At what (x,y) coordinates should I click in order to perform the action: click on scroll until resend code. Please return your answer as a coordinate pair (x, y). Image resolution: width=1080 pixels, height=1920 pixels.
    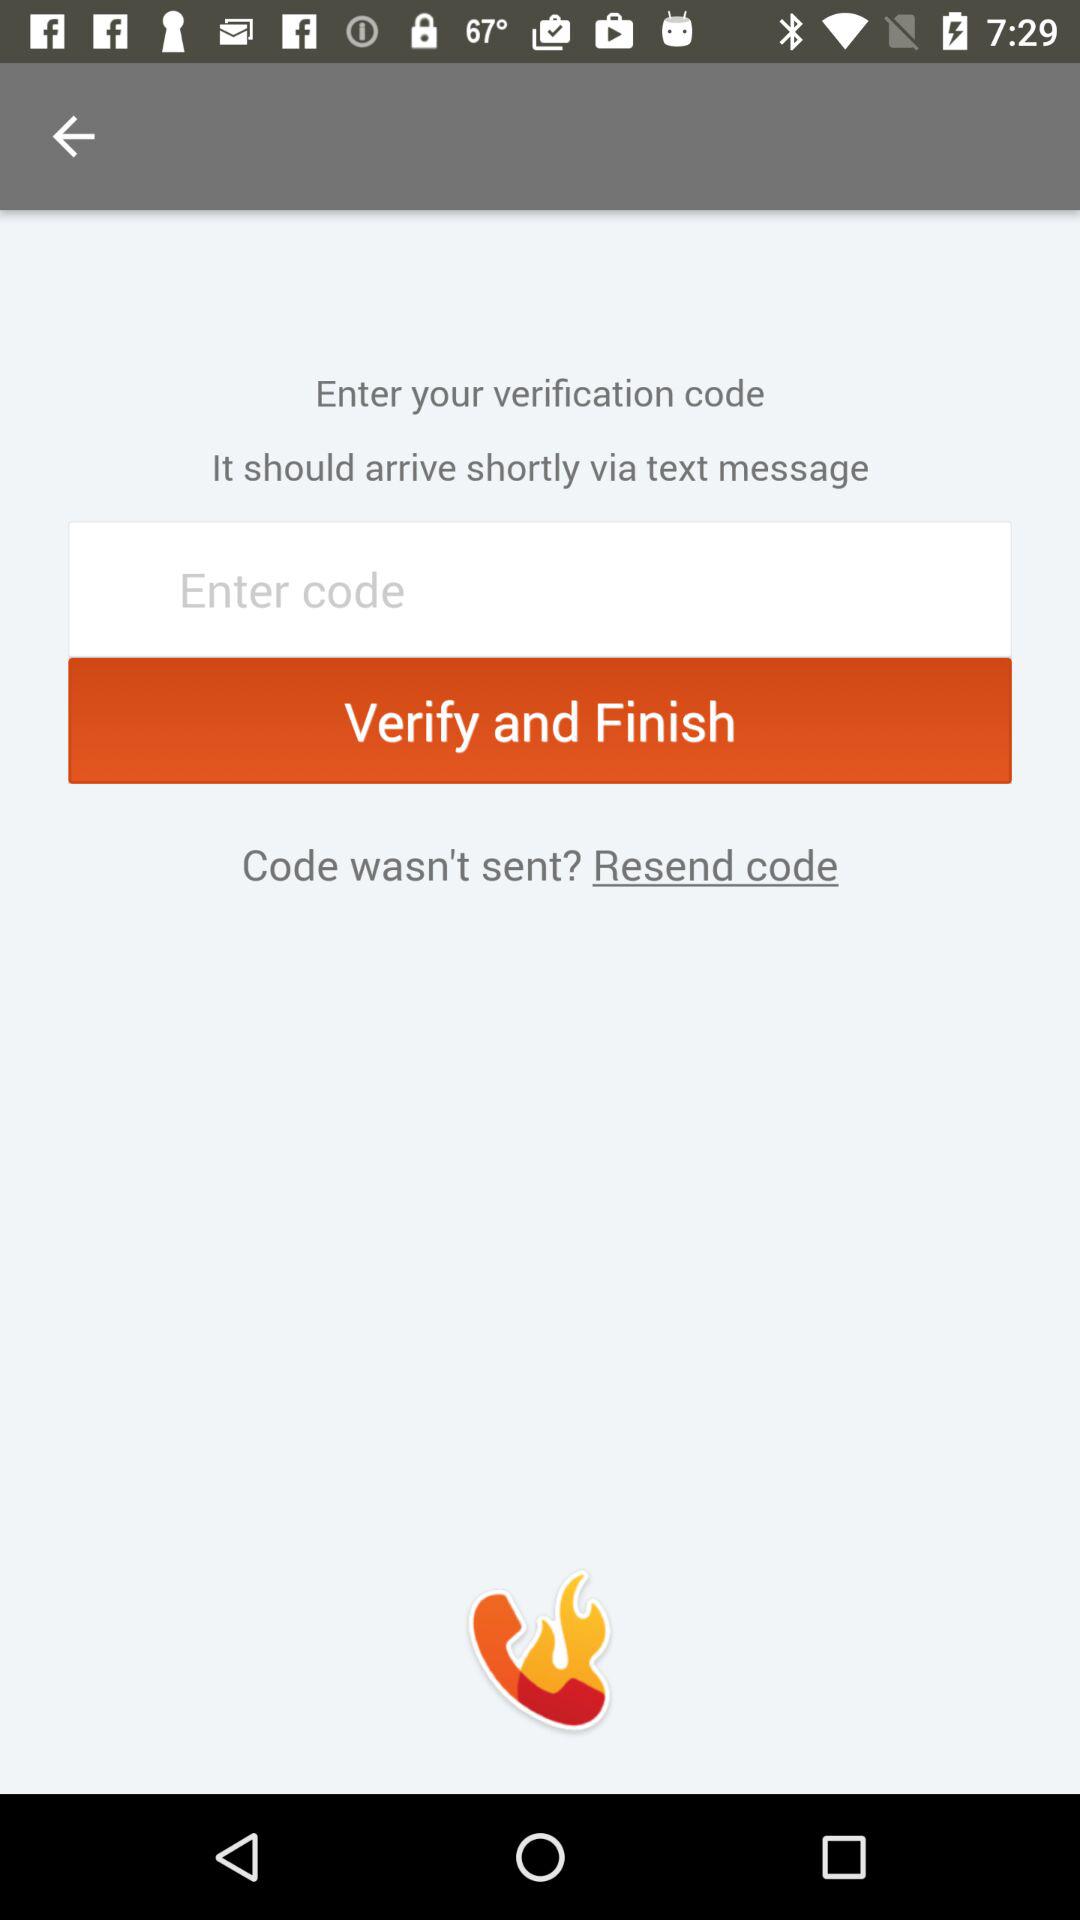
    Looking at the image, I should click on (710, 864).